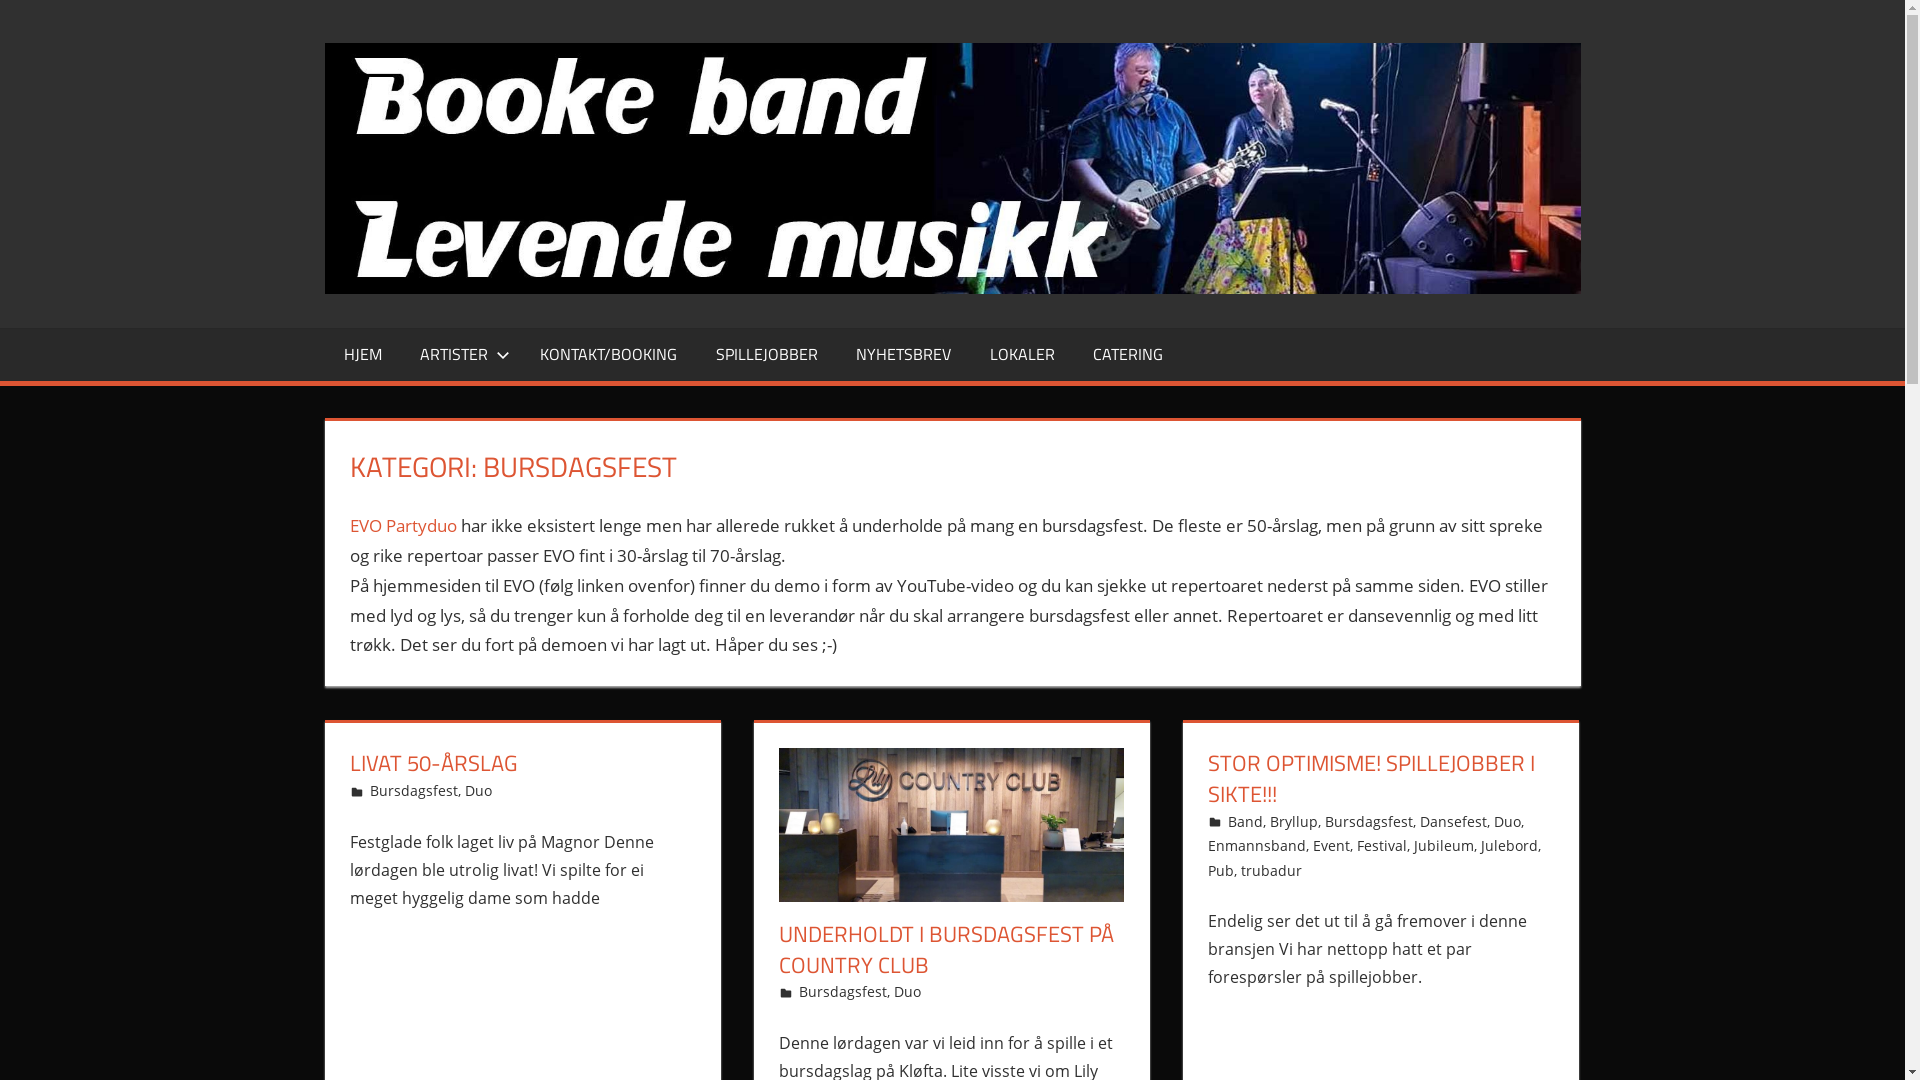 This screenshot has height=1080, width=1920. What do you see at coordinates (850, 992) in the screenshot?
I see `6. februar 2022` at bounding box center [850, 992].